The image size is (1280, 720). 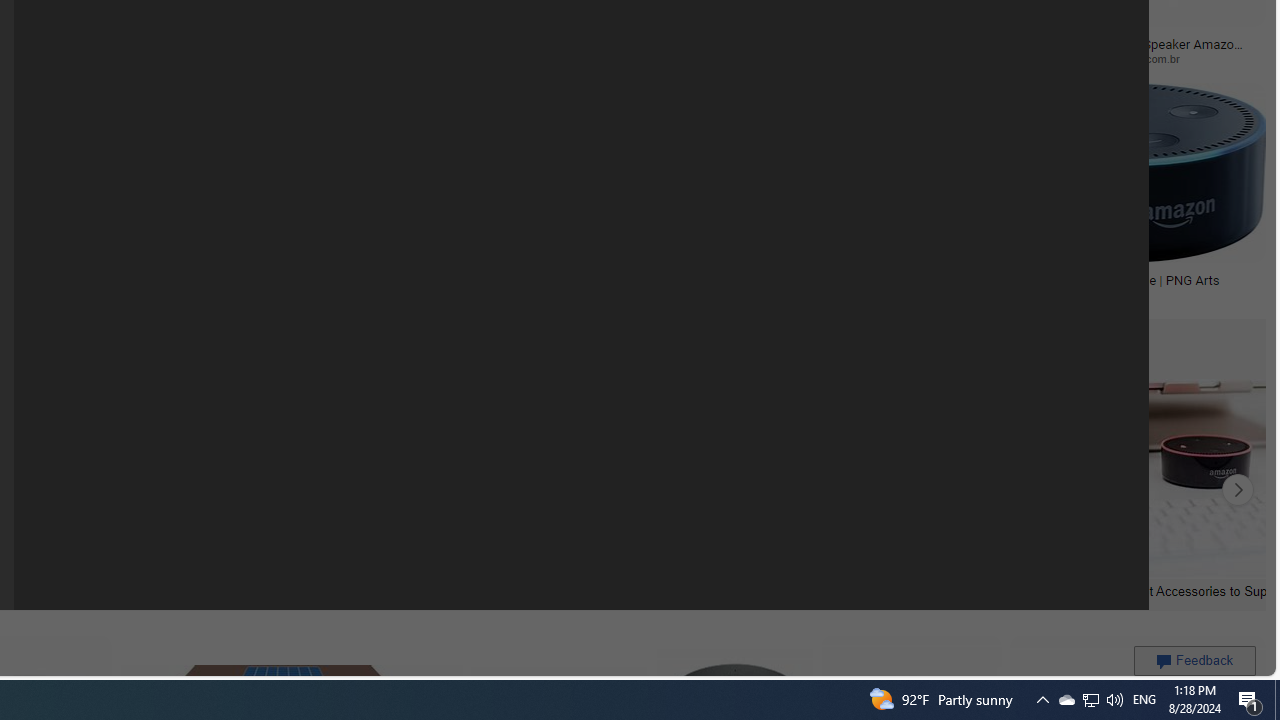 What do you see at coordinates (812, 279) in the screenshot?
I see `Amazonecho Dot With Alexa (Gen 4)` at bounding box center [812, 279].